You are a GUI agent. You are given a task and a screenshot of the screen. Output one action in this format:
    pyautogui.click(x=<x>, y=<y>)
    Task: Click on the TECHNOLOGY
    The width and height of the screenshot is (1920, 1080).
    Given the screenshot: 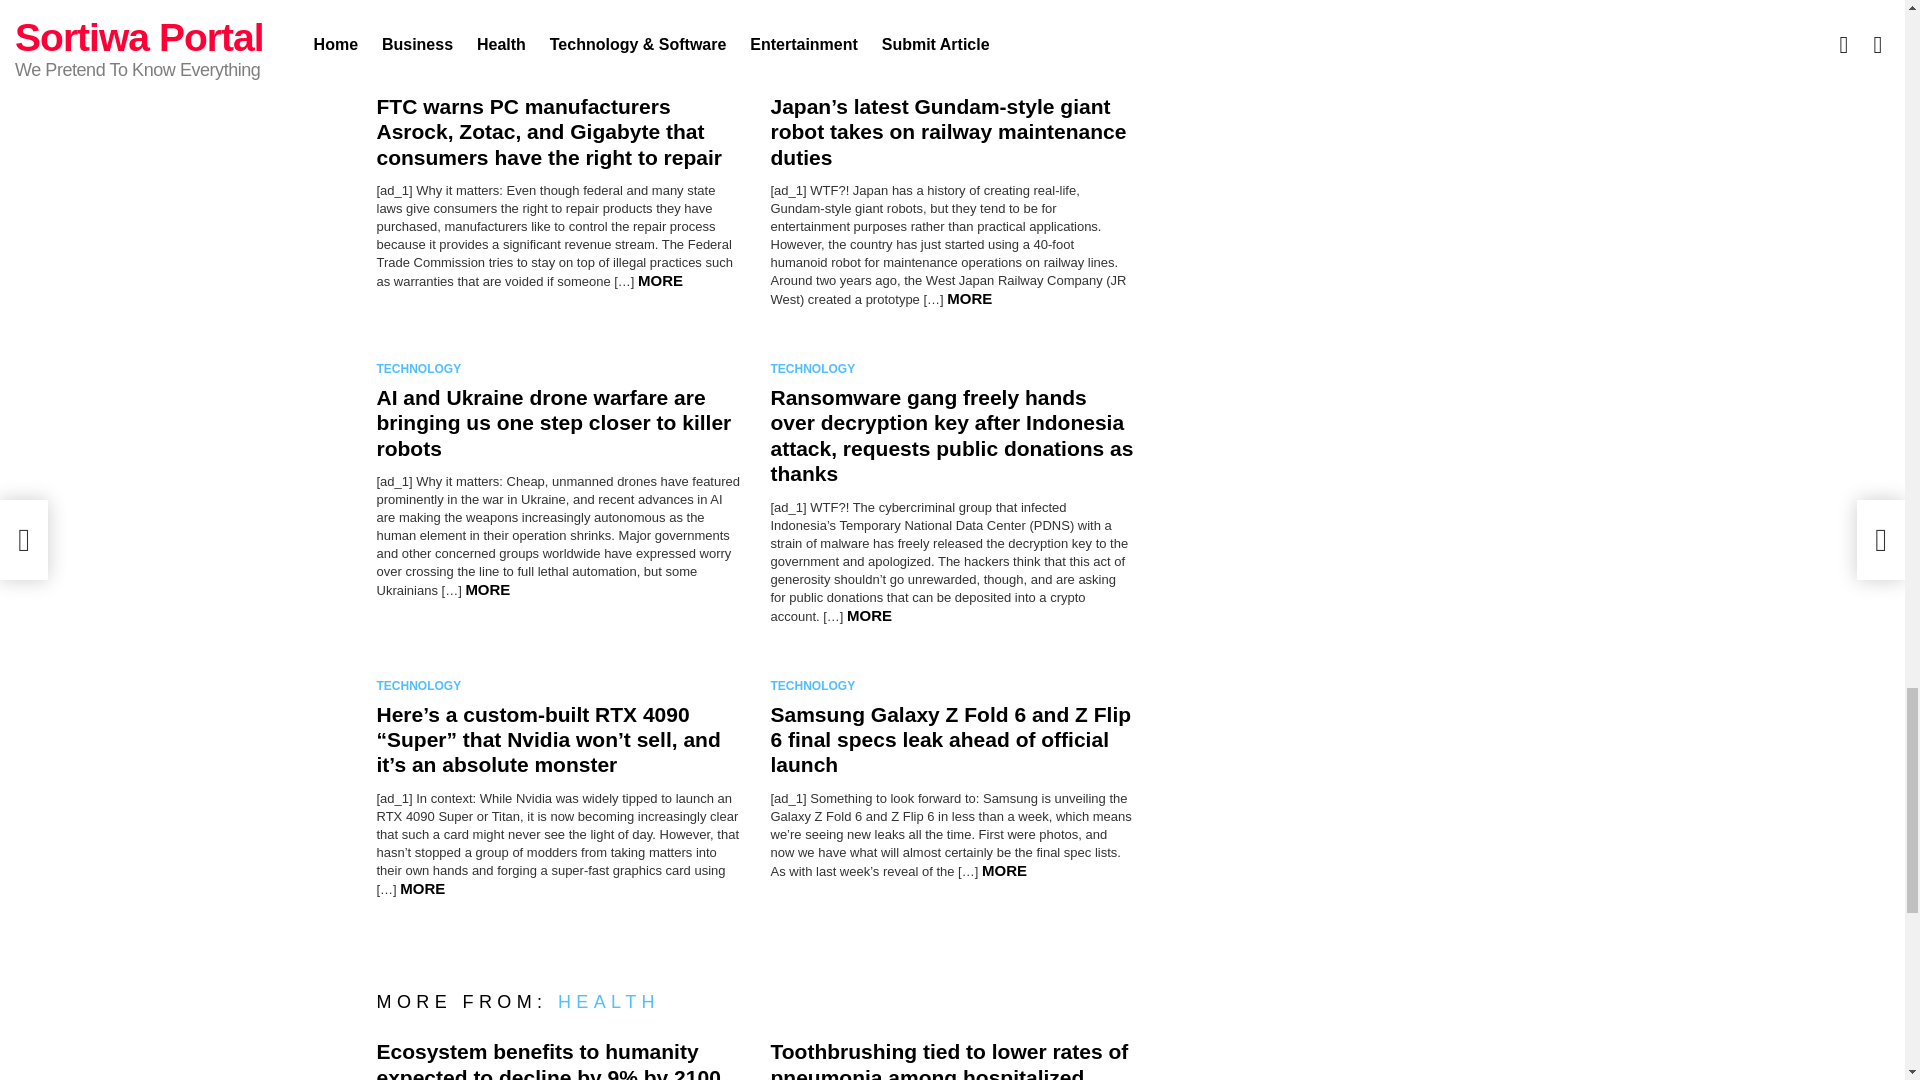 What is the action you would take?
    pyautogui.click(x=422, y=78)
    